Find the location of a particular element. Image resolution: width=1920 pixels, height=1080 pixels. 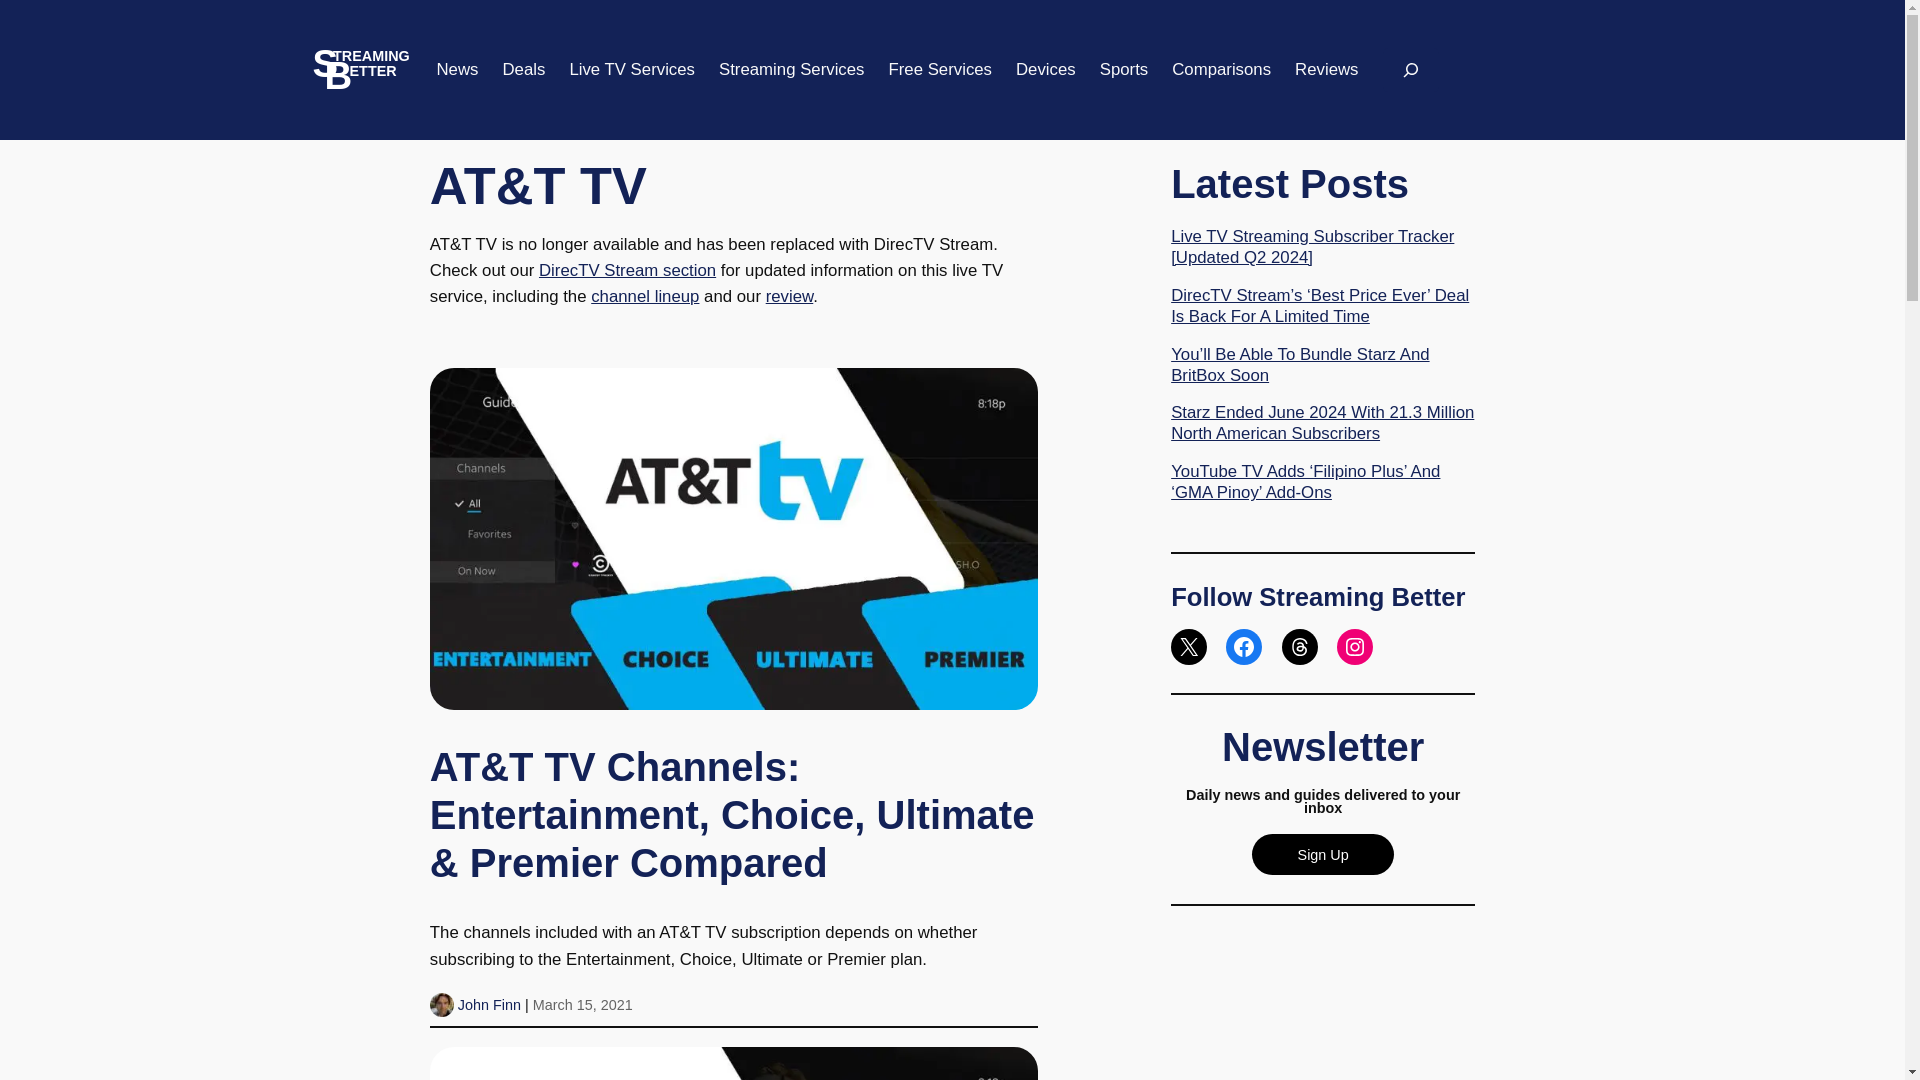

John Finn is located at coordinates (489, 1004).